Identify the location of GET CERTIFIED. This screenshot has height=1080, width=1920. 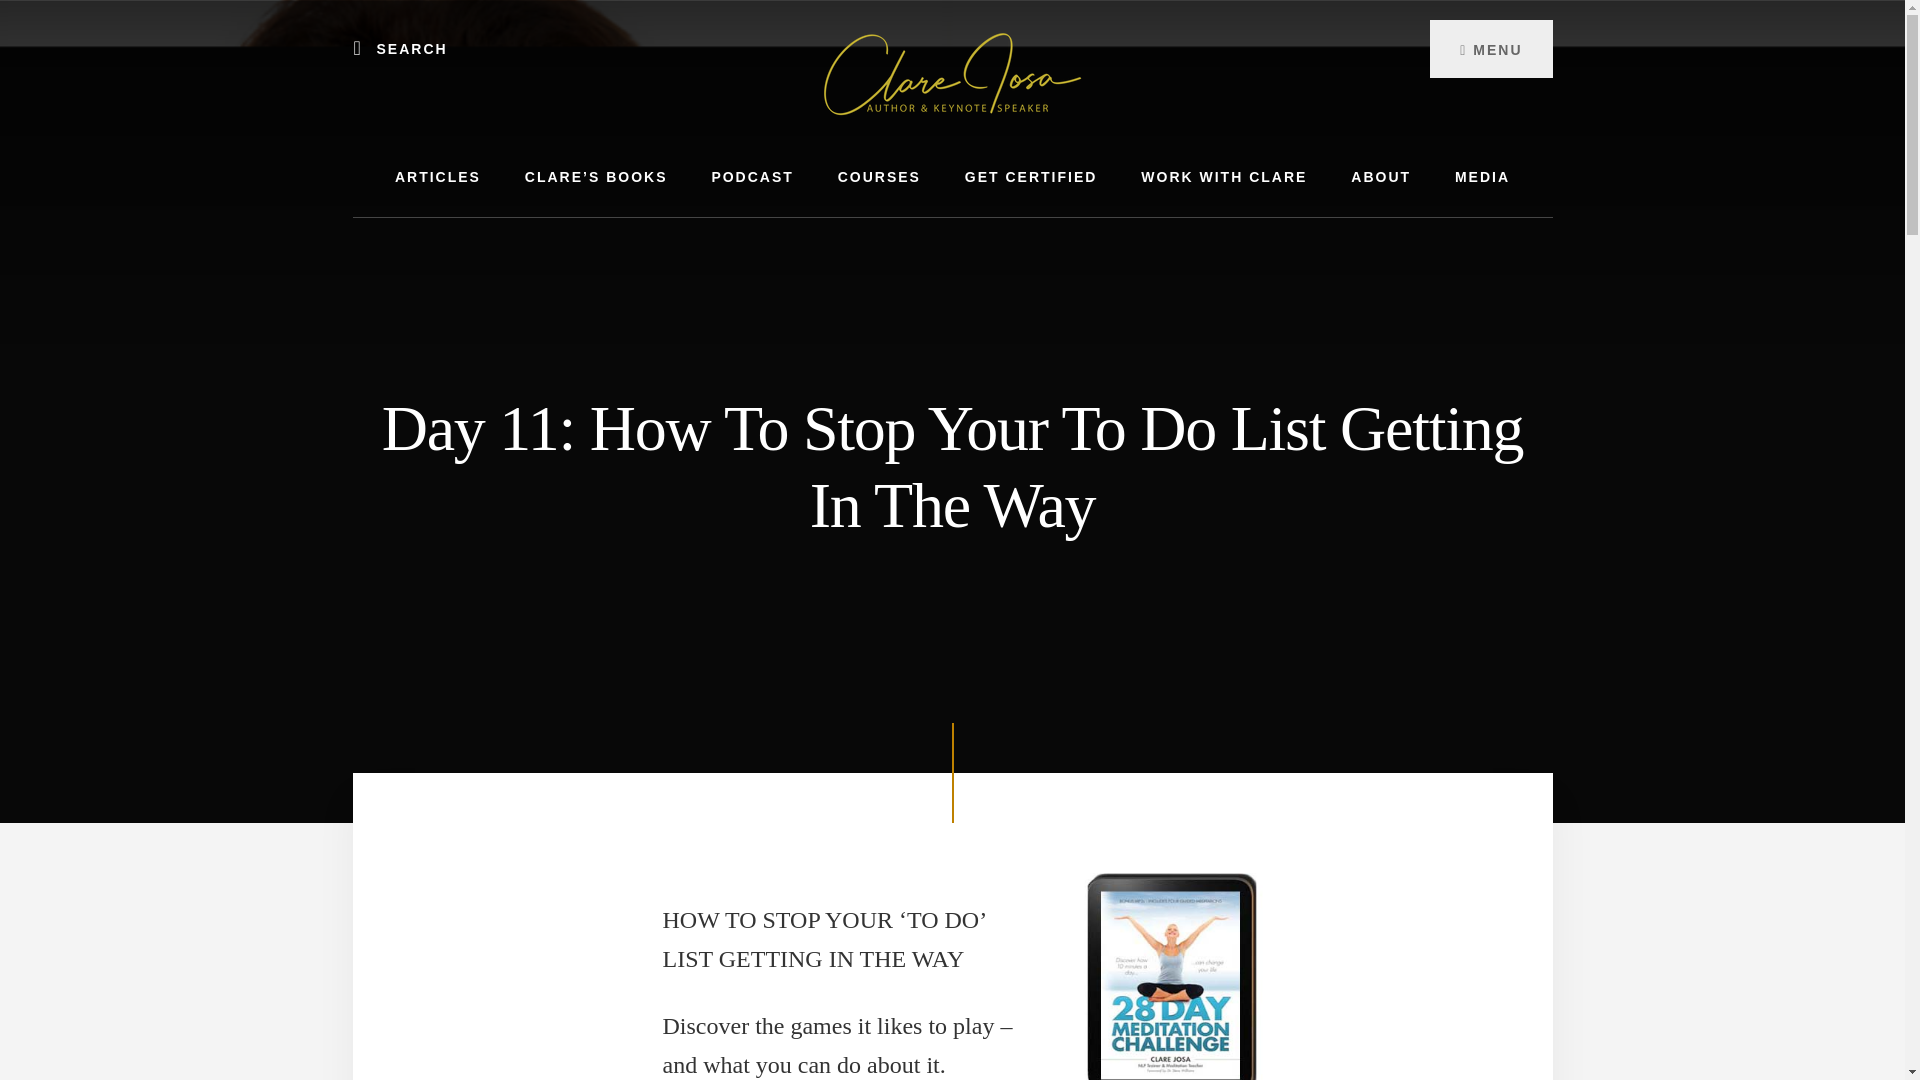
(1030, 178).